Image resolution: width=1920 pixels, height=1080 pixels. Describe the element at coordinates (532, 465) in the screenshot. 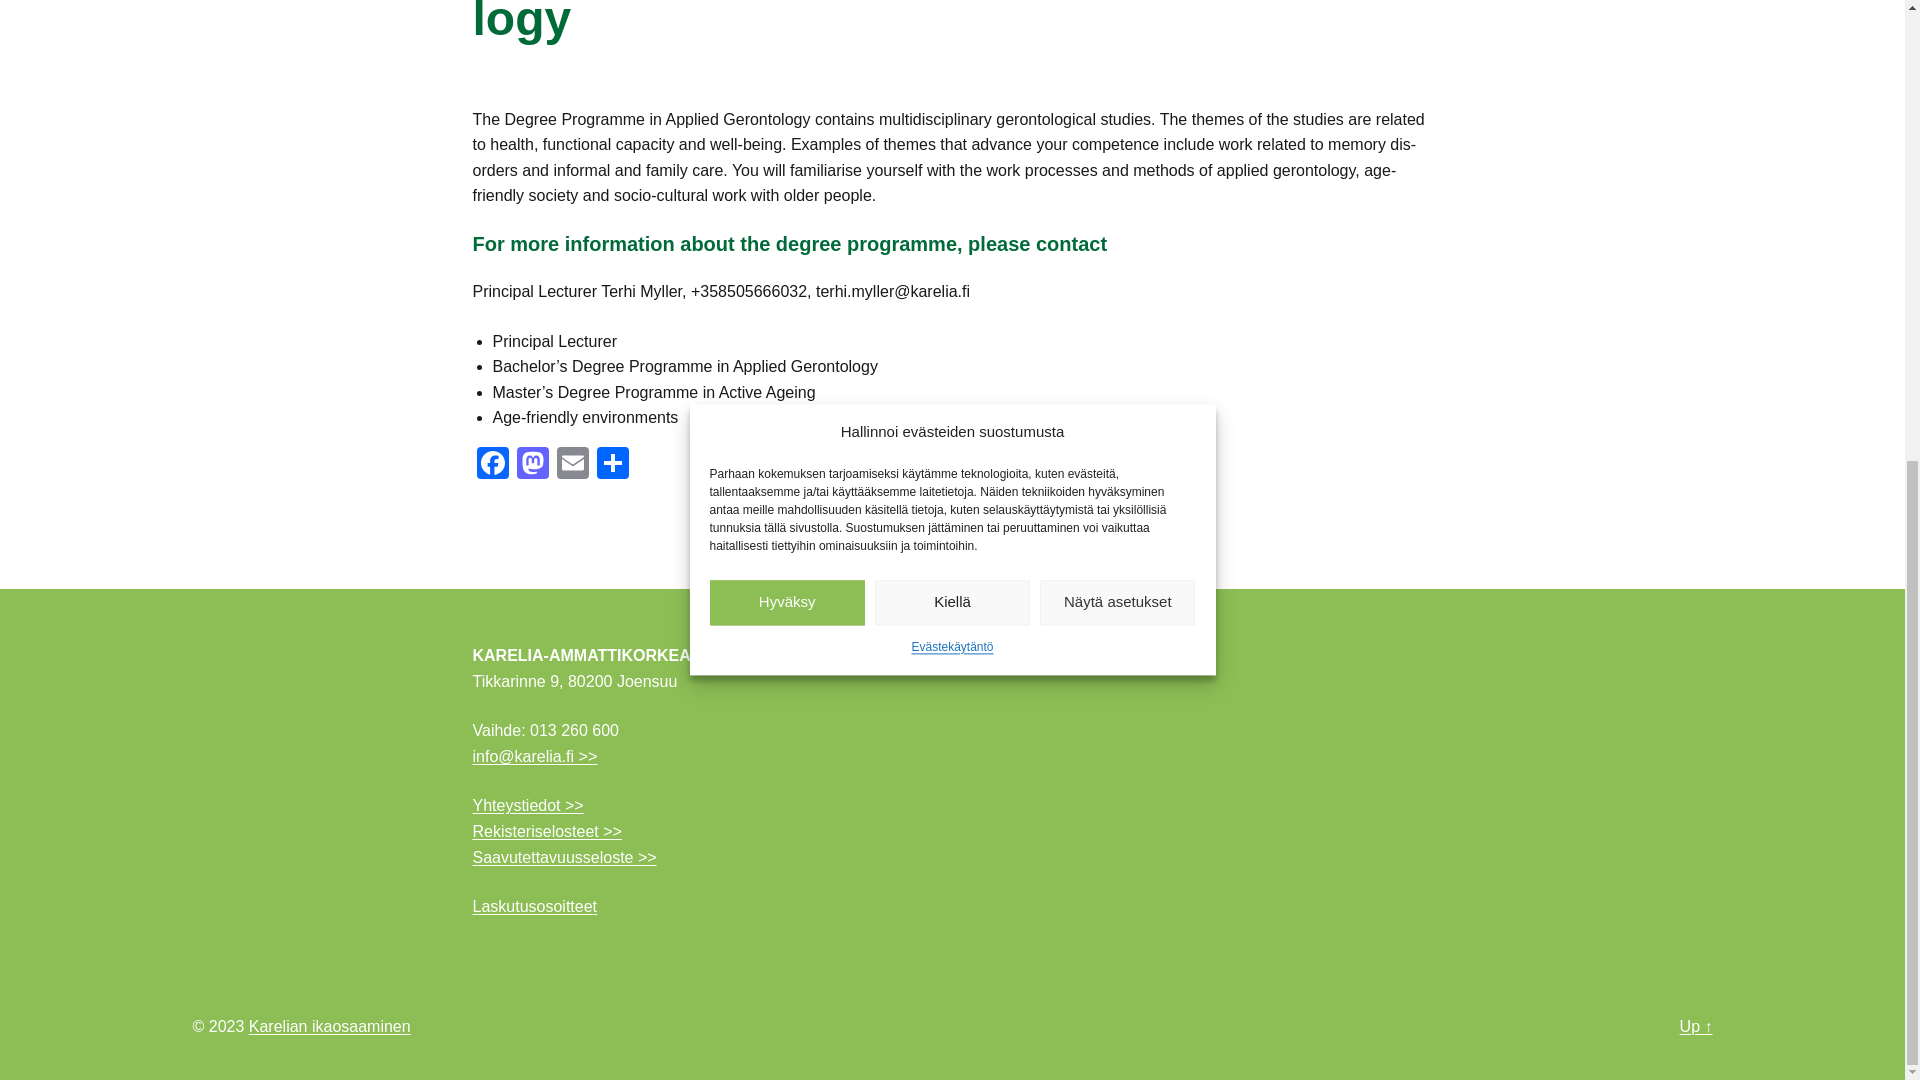

I see `Mastodon` at that location.